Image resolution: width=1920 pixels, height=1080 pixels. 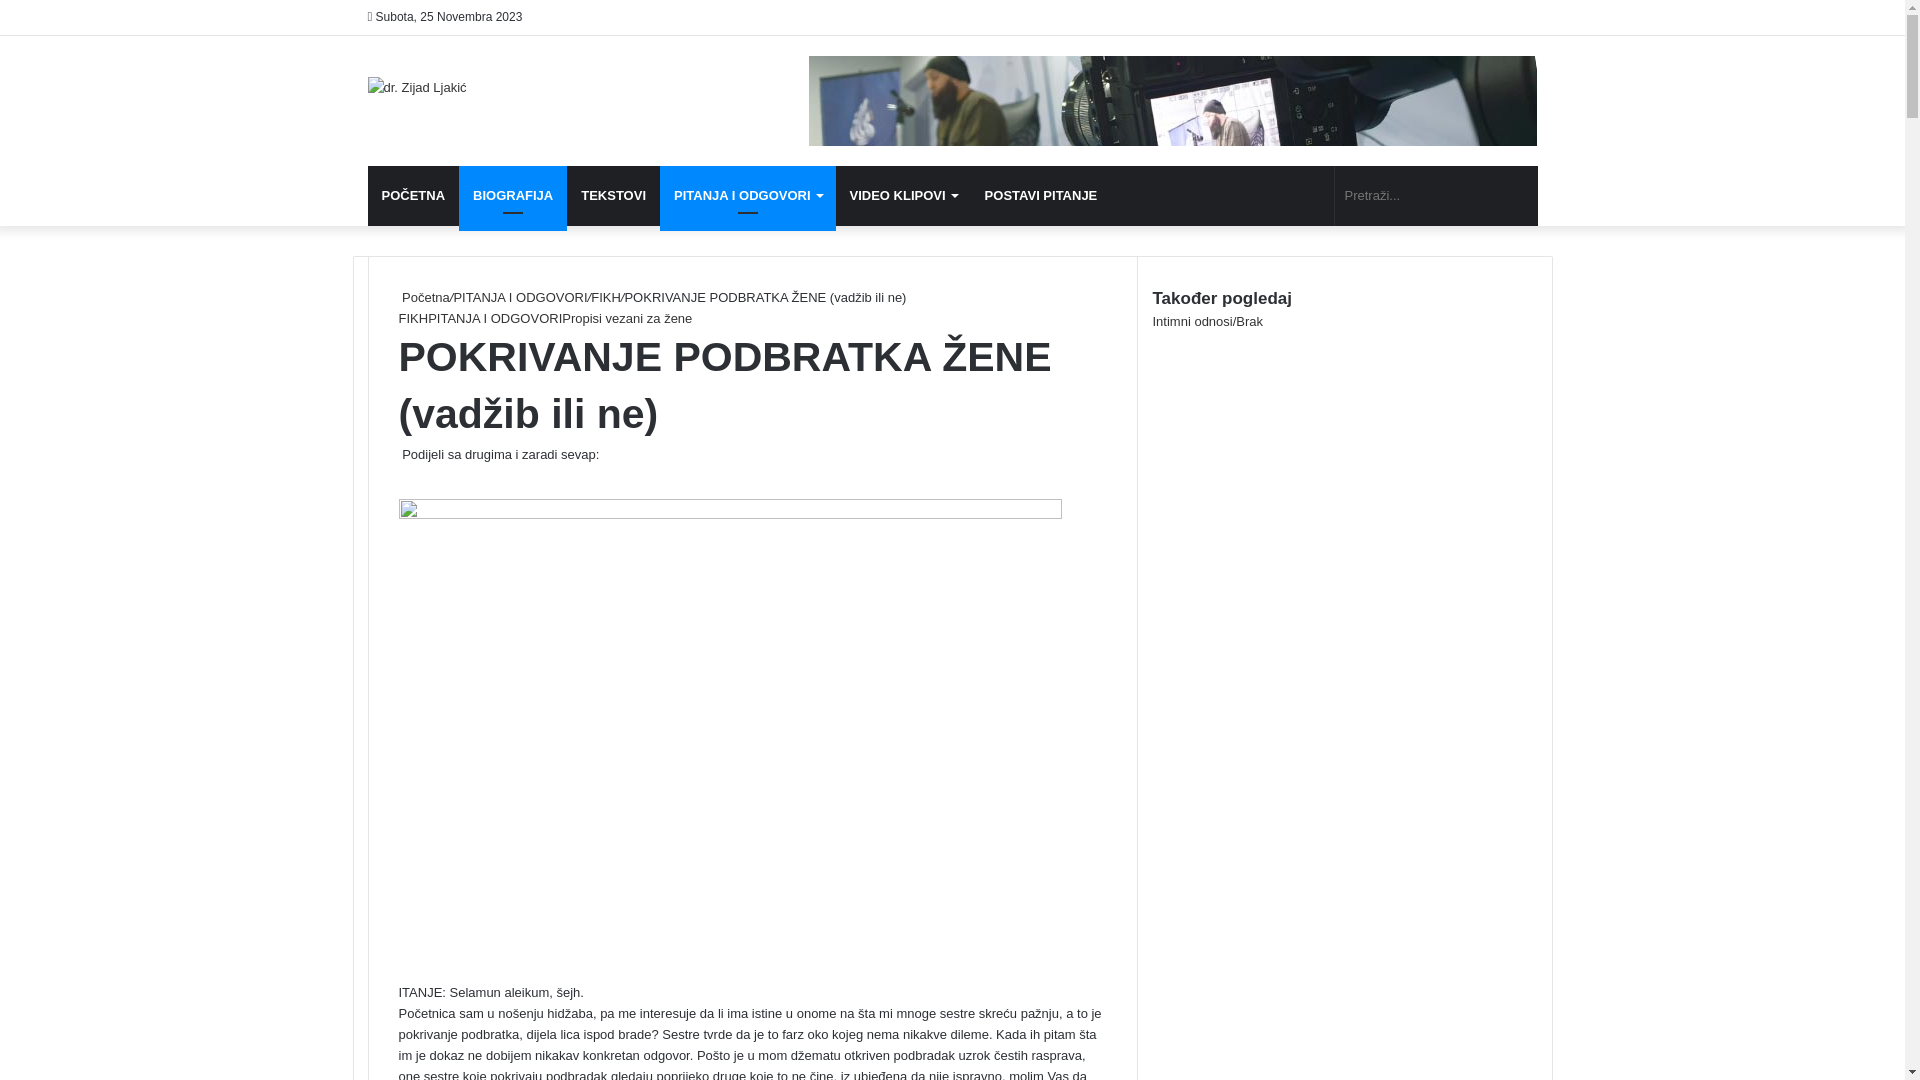 What do you see at coordinates (513, 196) in the screenshot?
I see `BIOGRAFIJA` at bounding box center [513, 196].